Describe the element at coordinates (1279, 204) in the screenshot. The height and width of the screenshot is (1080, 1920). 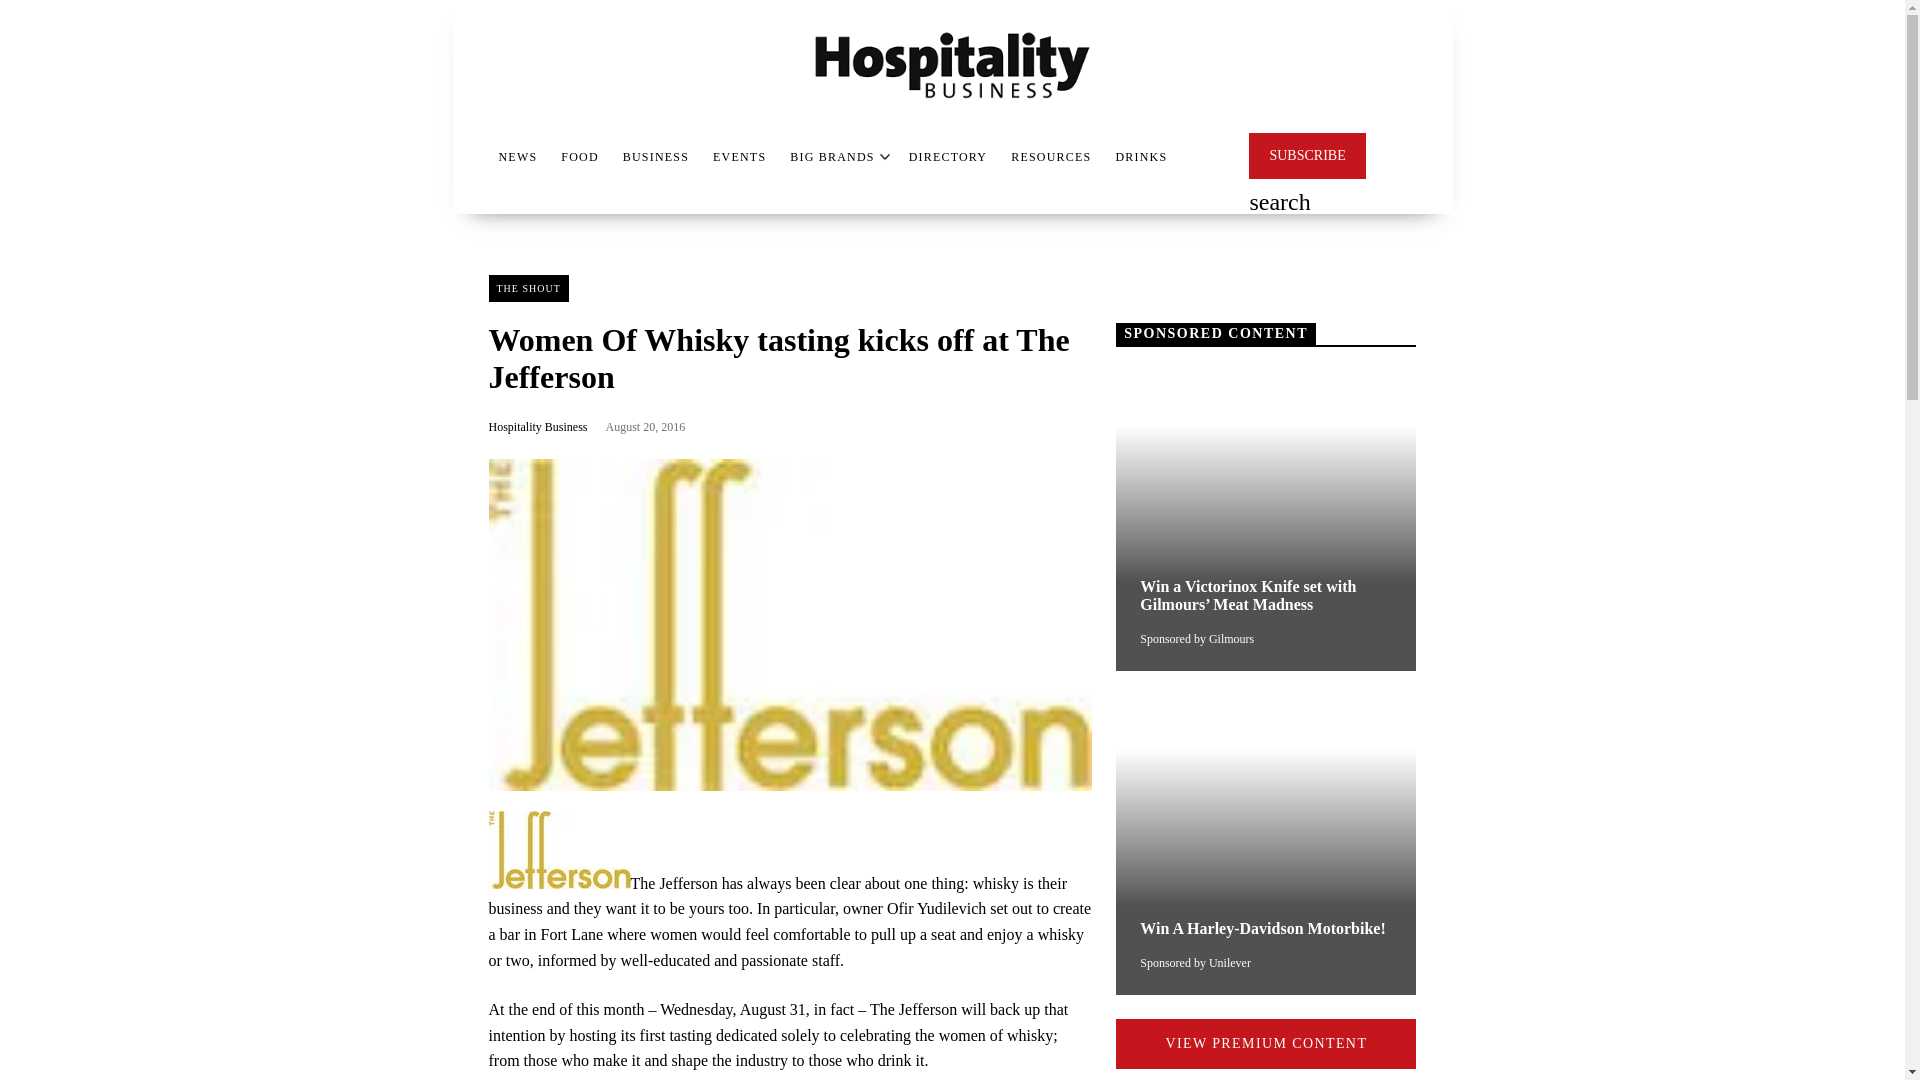
I see `search` at that location.